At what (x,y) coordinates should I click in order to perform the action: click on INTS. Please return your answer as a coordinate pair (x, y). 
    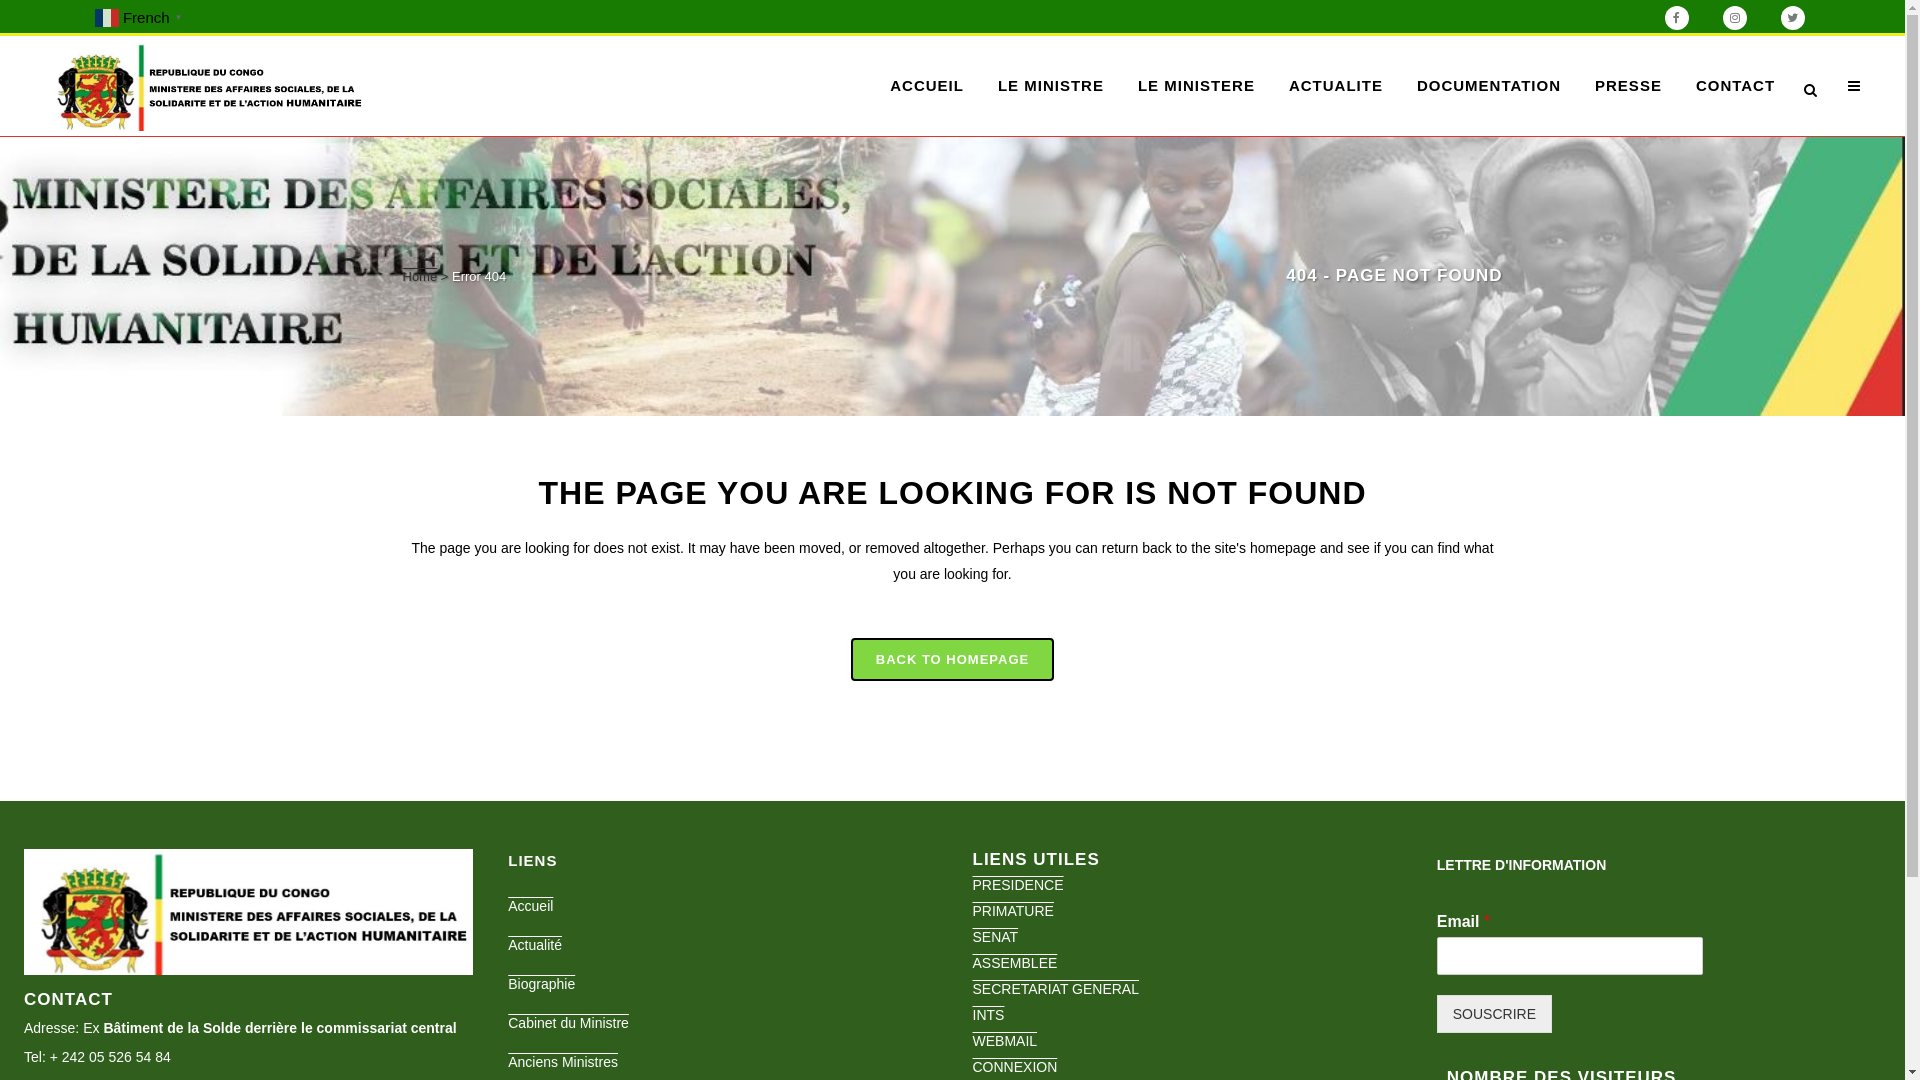
    Looking at the image, I should click on (988, 1015).